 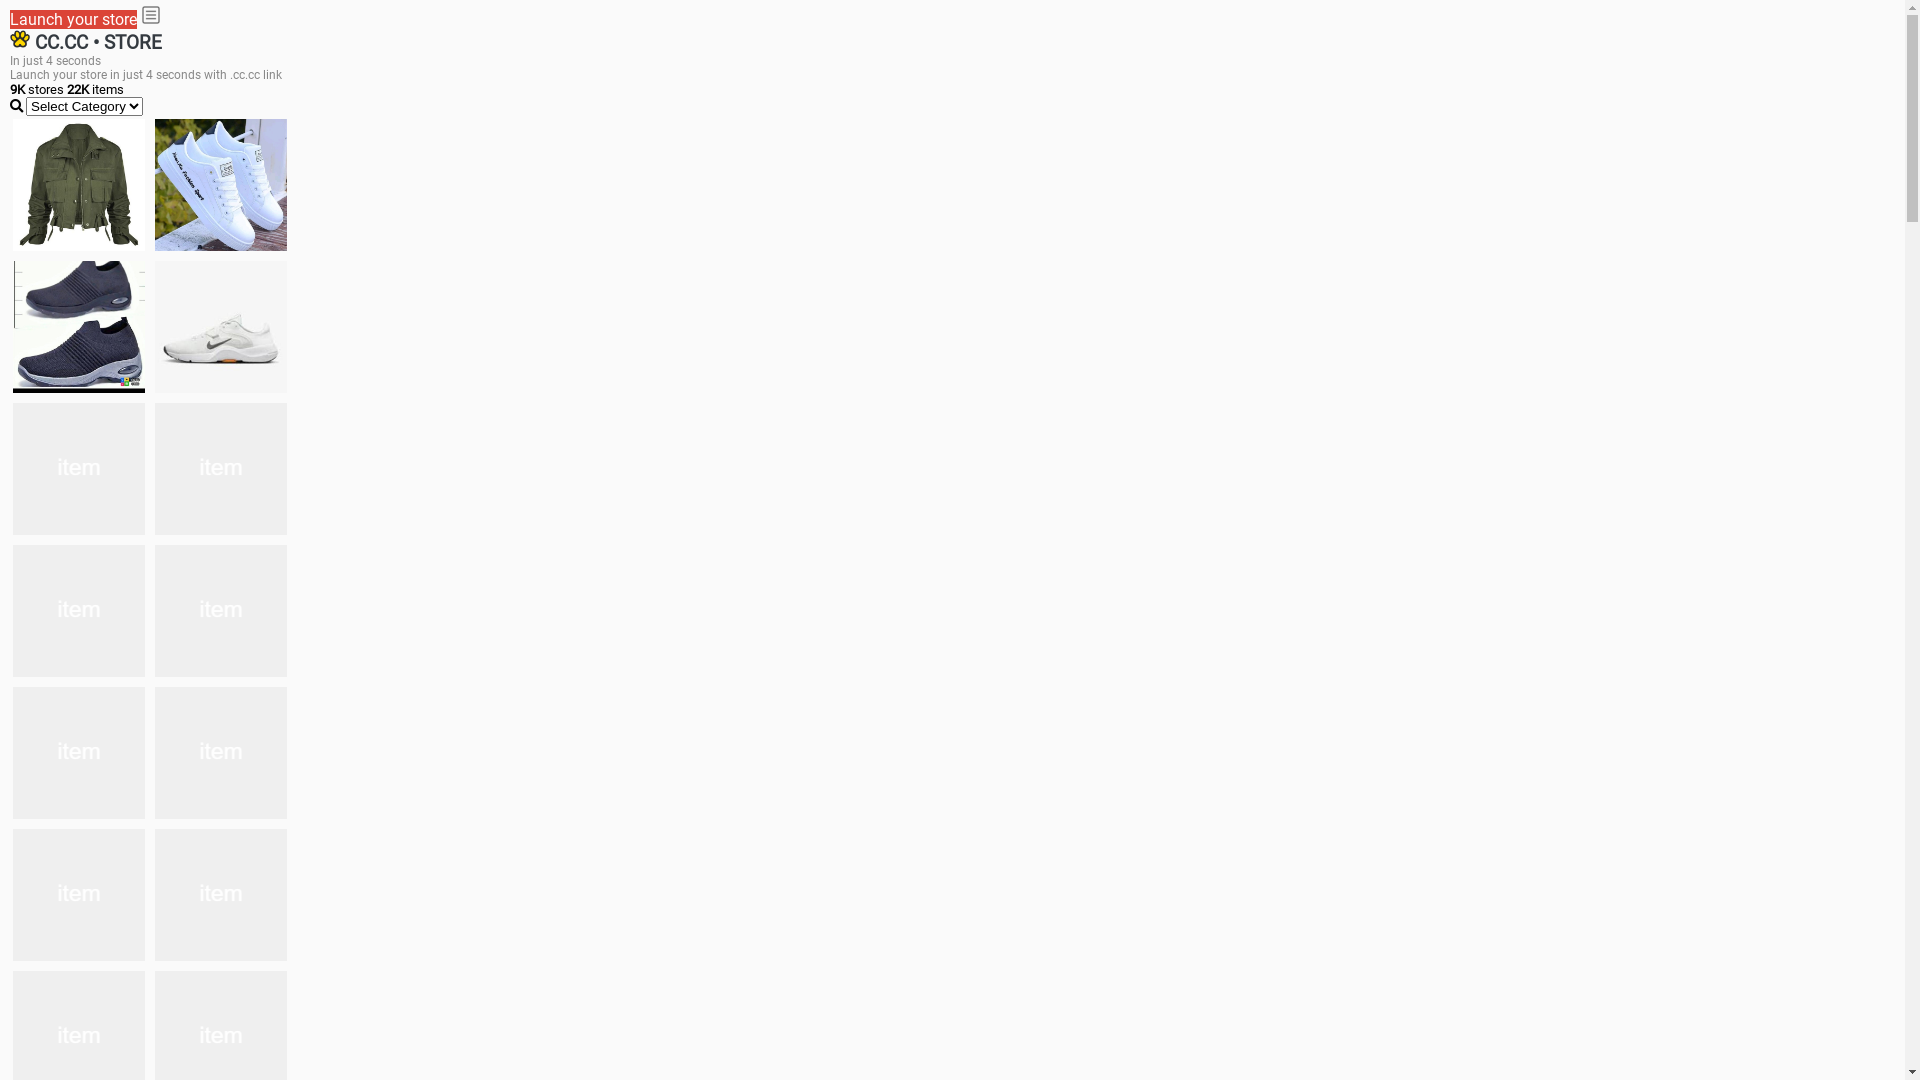 I want to click on white shoes, so click(x=221, y=185).